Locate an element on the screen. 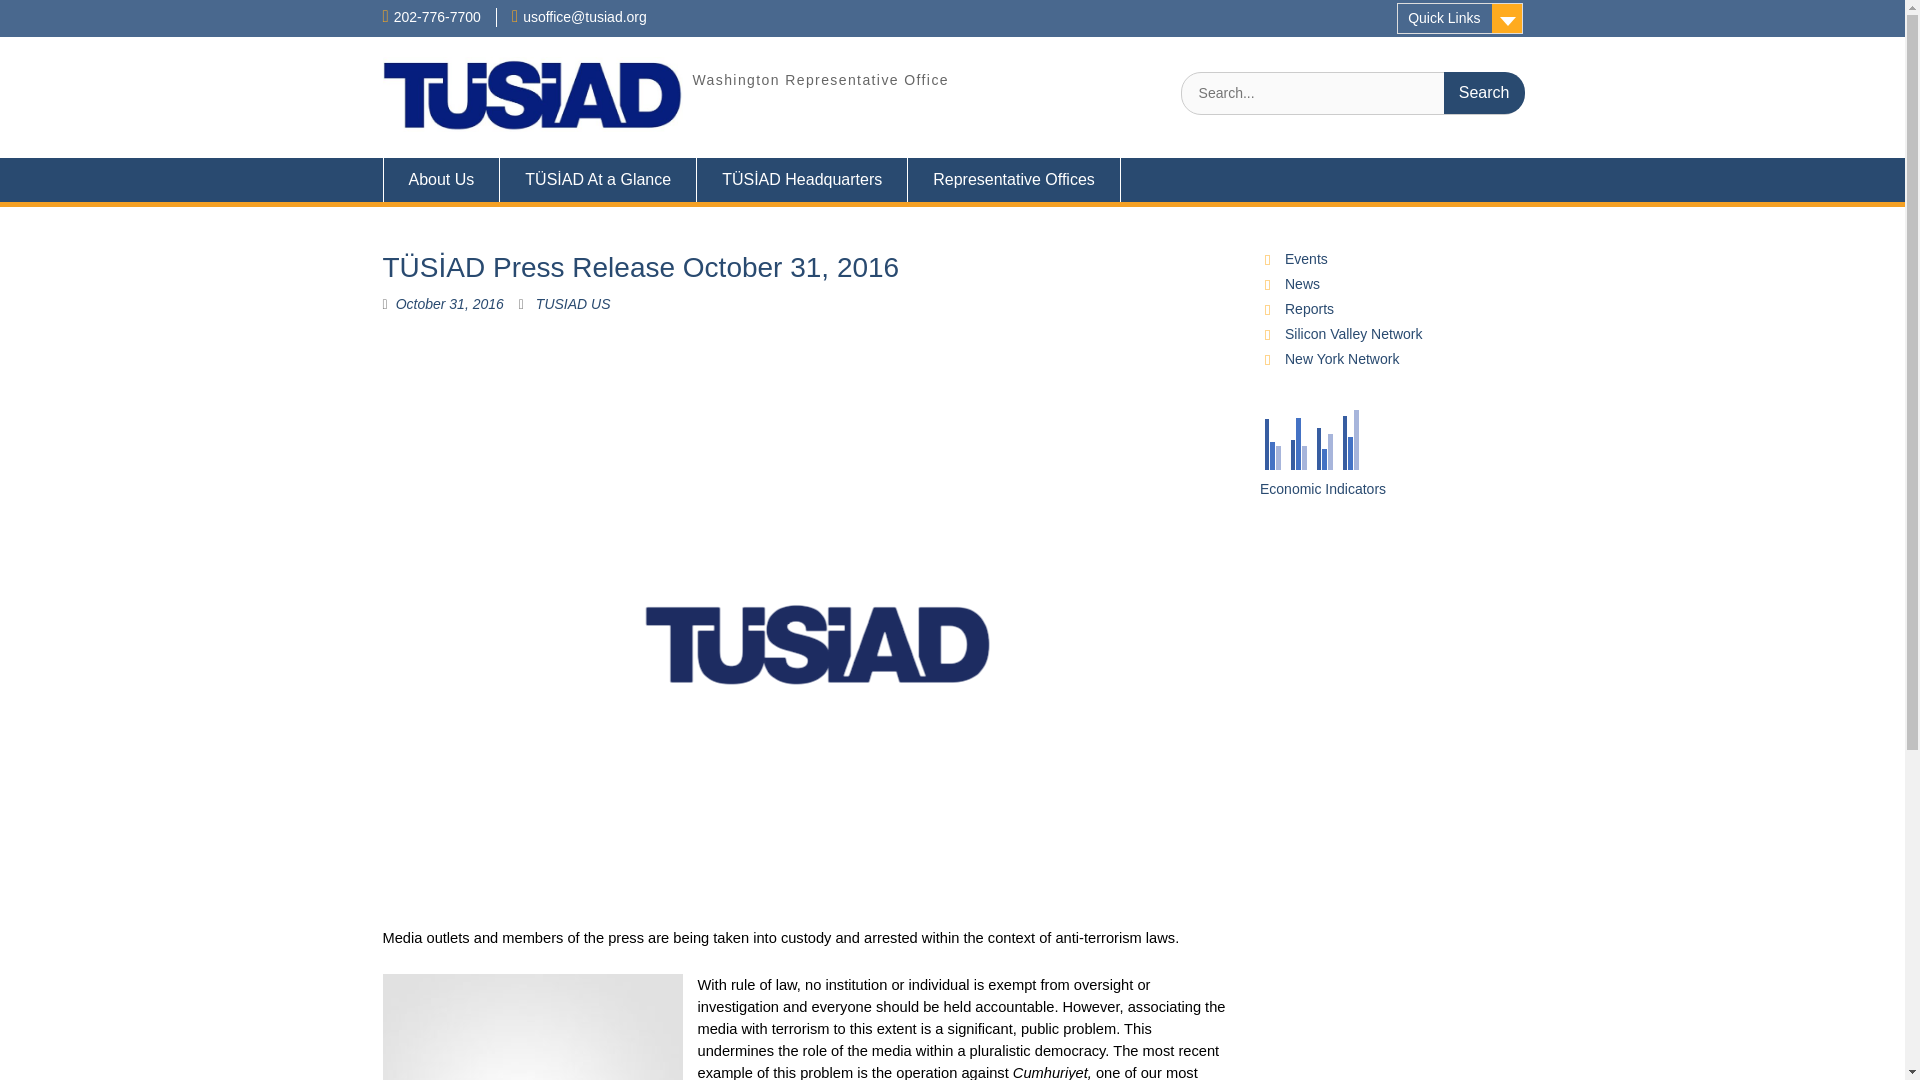 The image size is (1920, 1080). Search is located at coordinates (1484, 93).